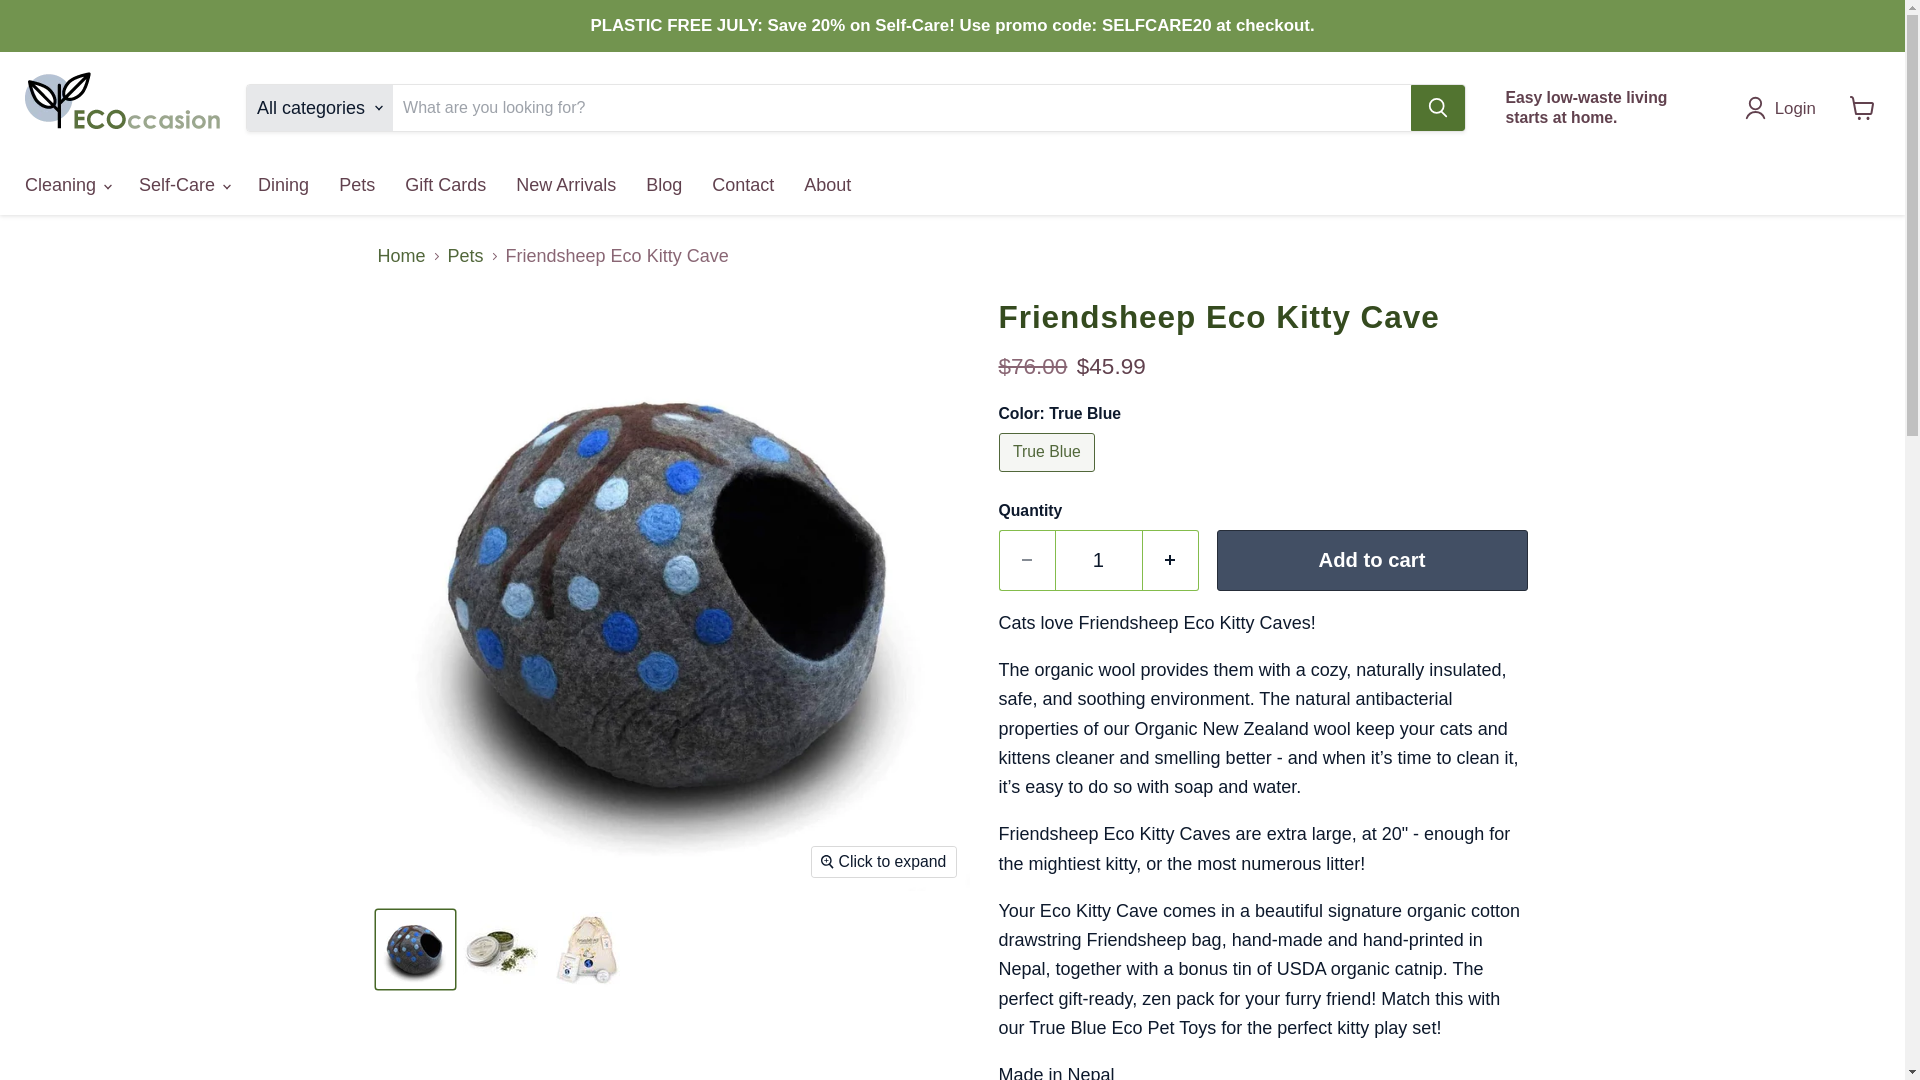  I want to click on View cart, so click(1862, 108).